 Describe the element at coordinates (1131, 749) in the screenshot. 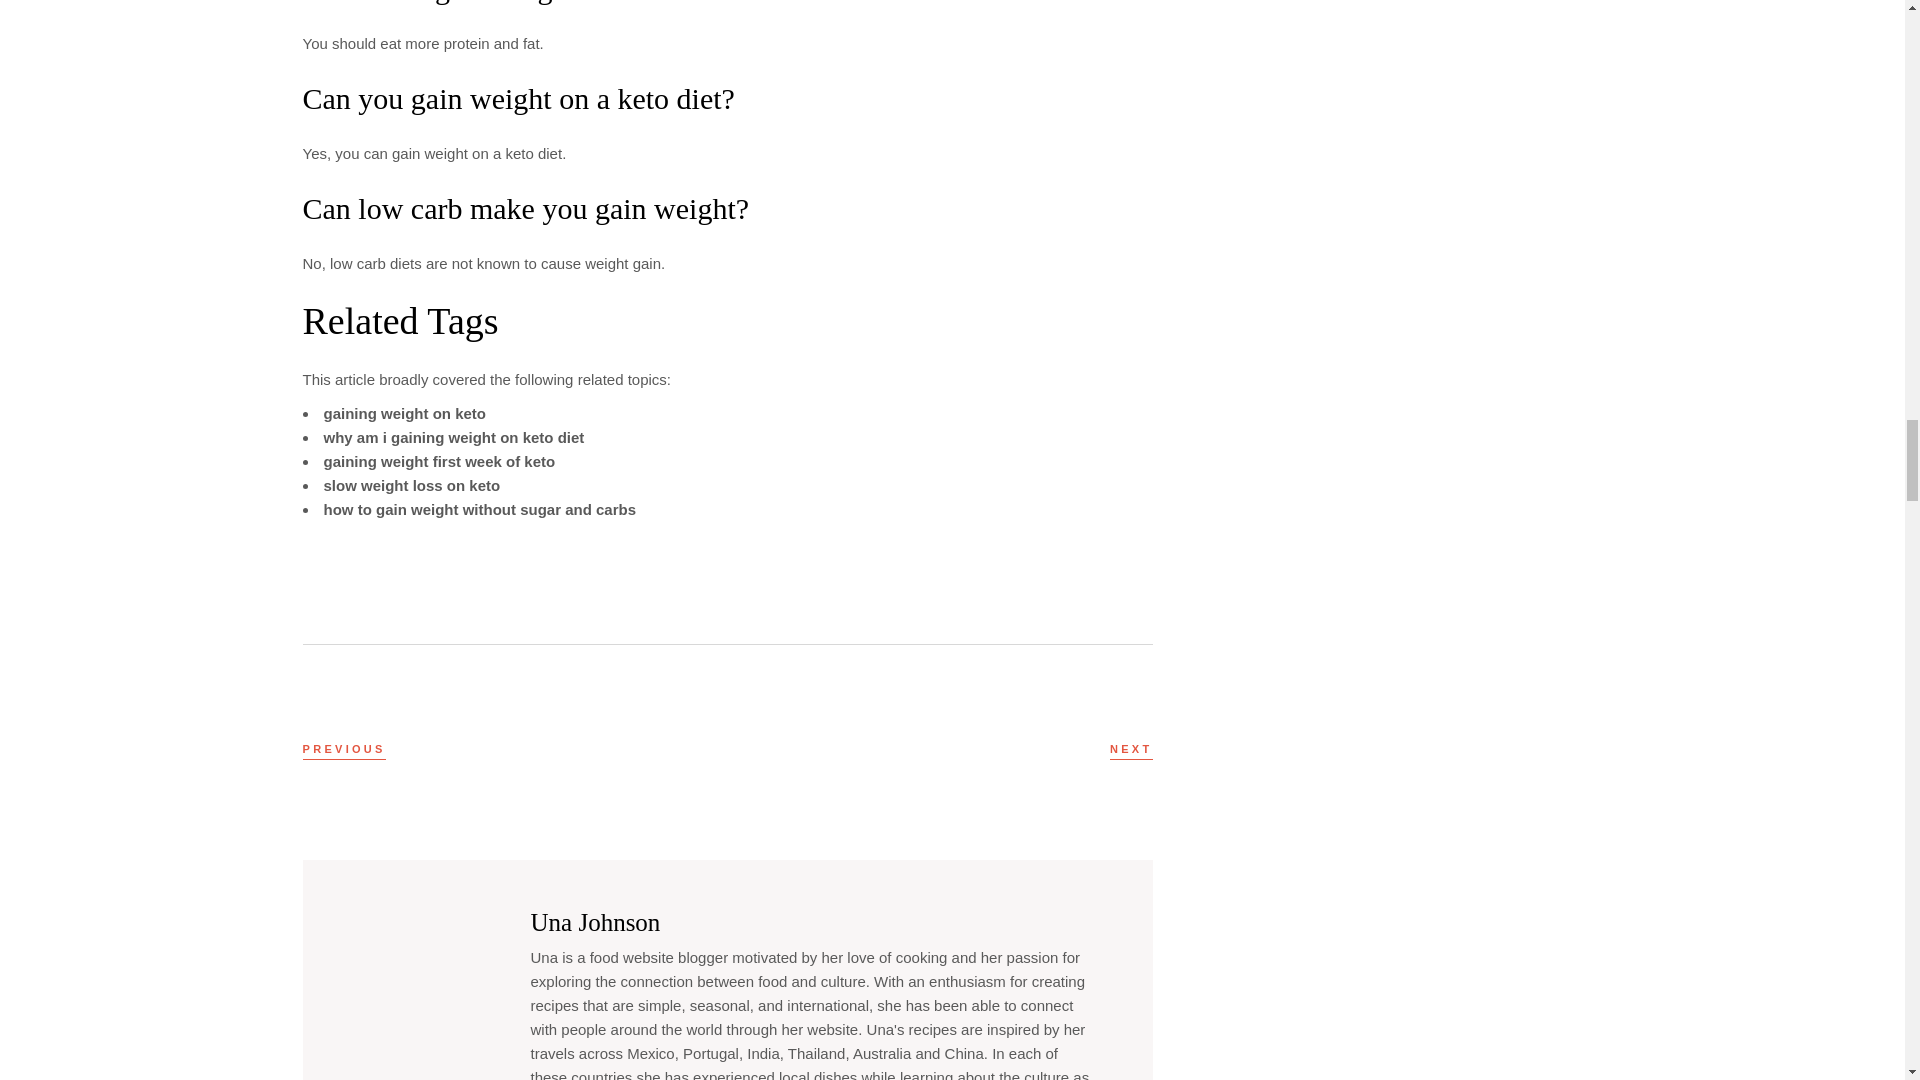

I see `NEXT` at that location.